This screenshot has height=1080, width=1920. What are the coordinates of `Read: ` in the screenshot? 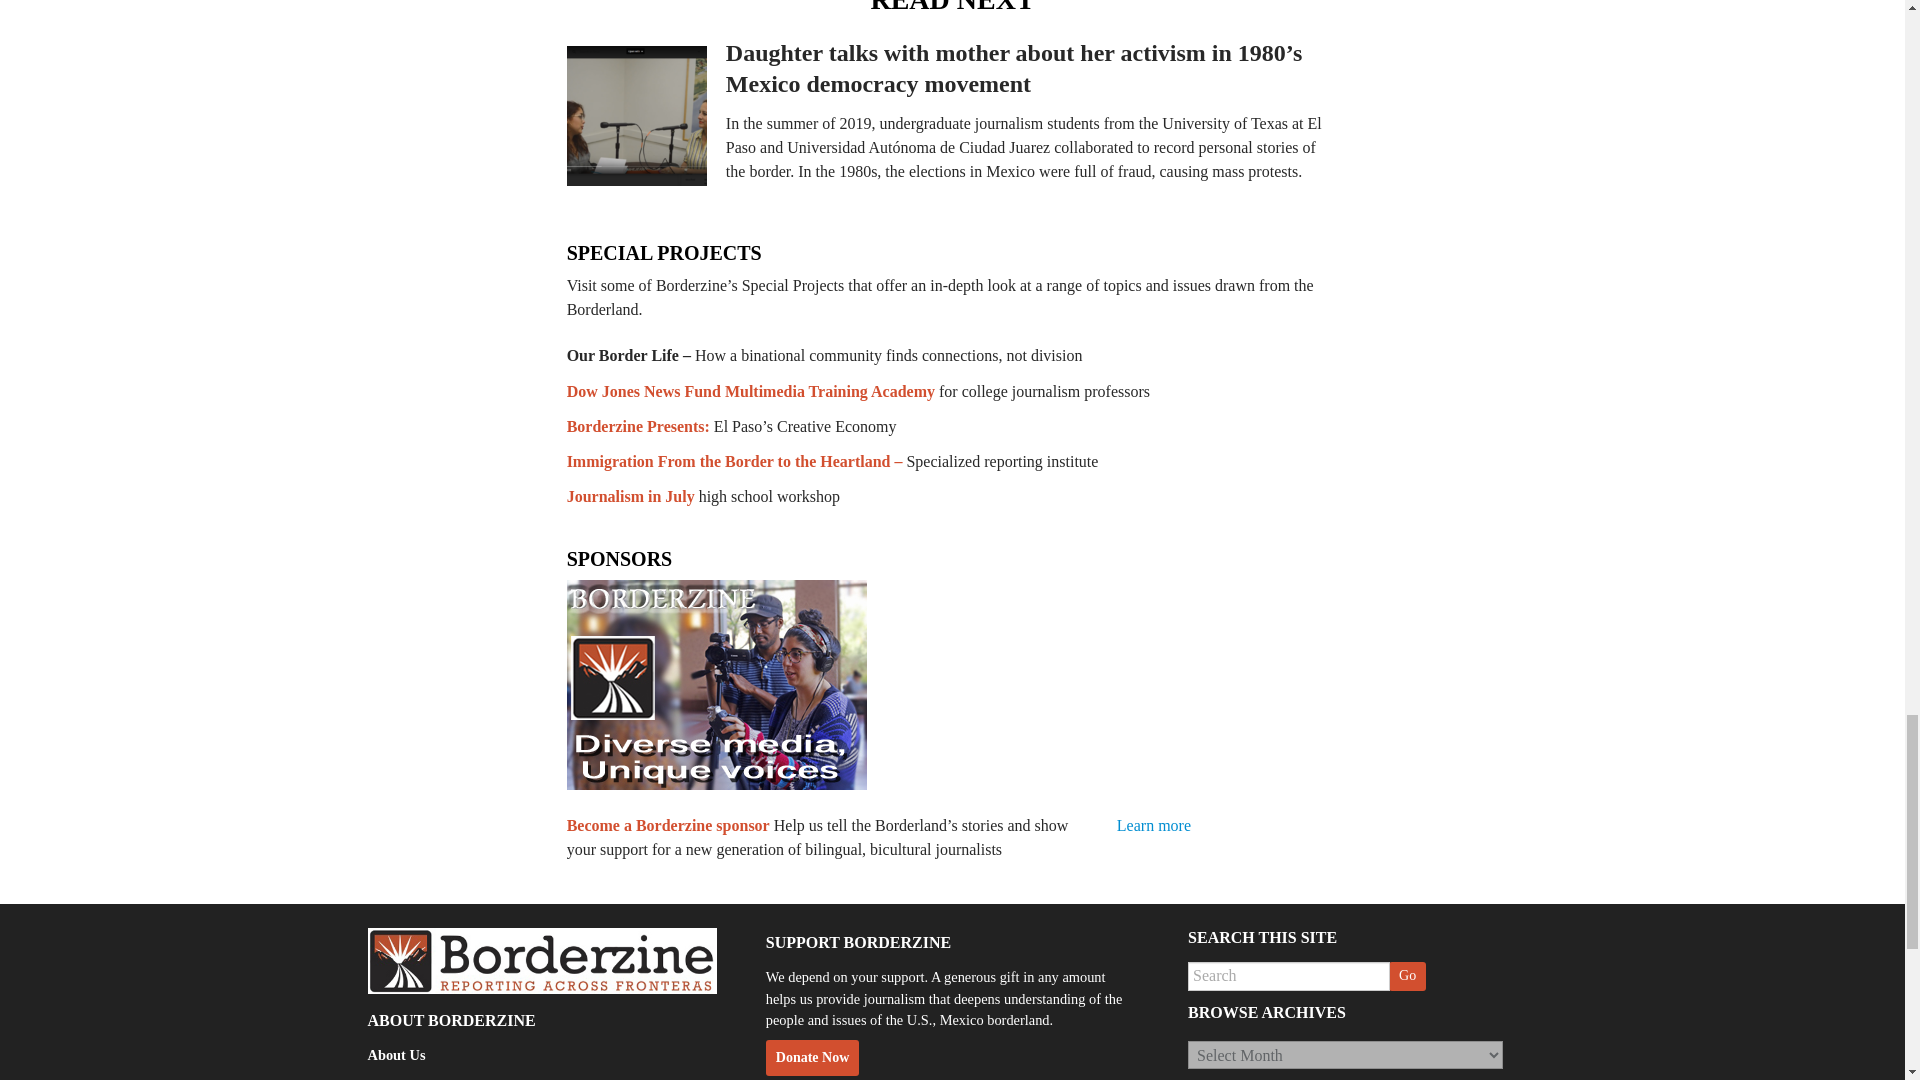 It's located at (1013, 68).